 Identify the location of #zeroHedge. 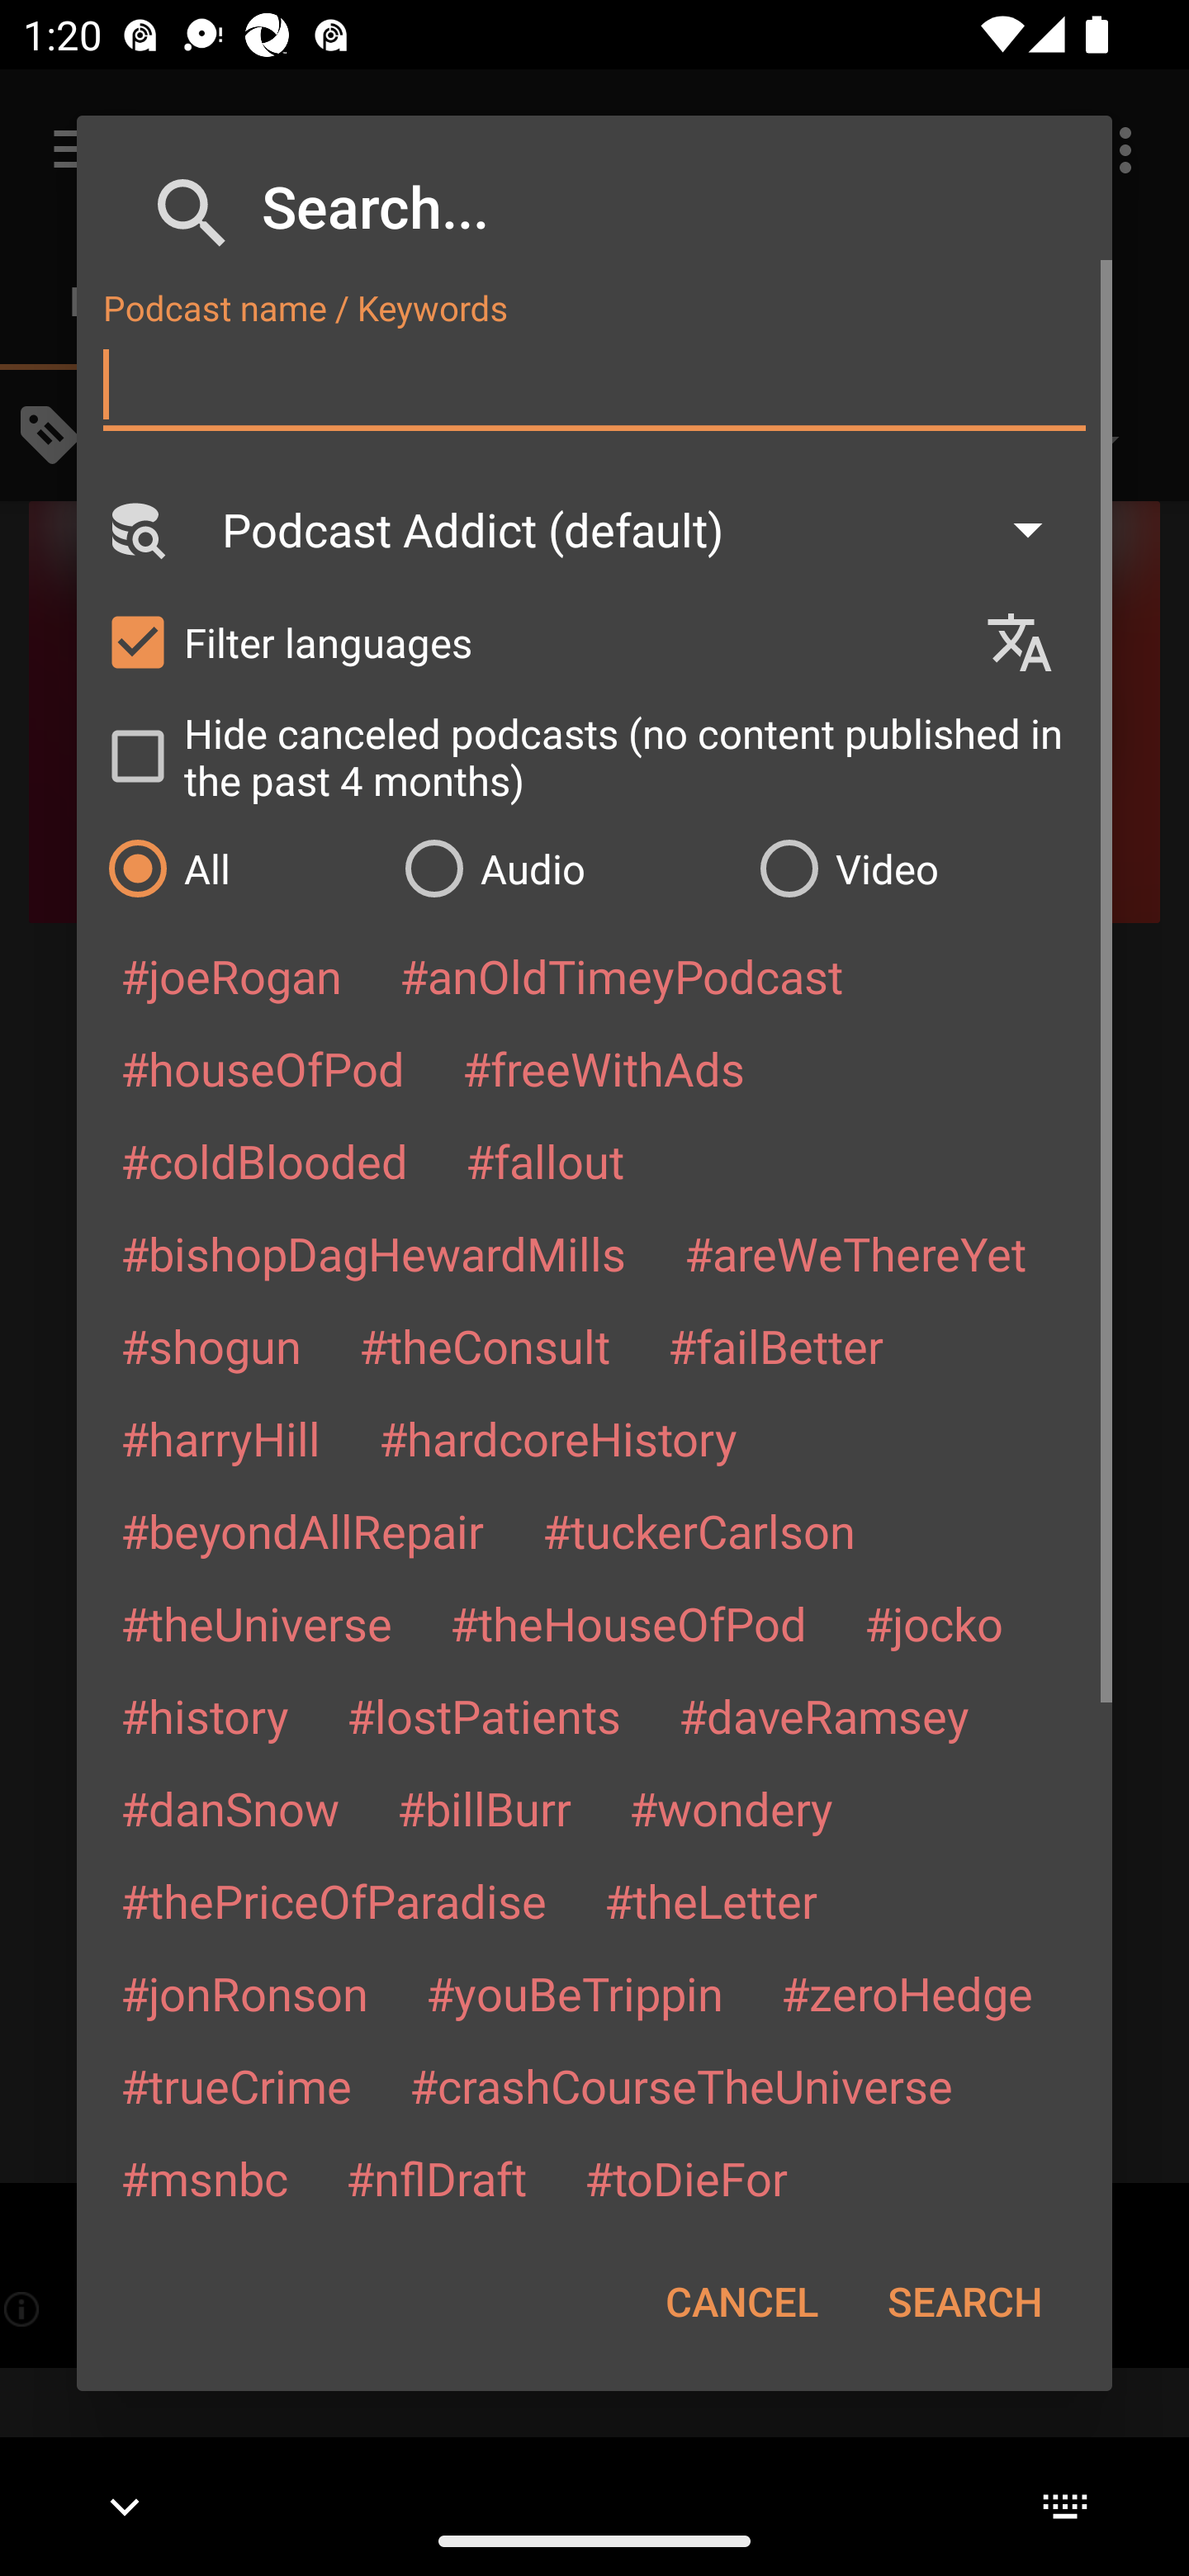
(907, 1993).